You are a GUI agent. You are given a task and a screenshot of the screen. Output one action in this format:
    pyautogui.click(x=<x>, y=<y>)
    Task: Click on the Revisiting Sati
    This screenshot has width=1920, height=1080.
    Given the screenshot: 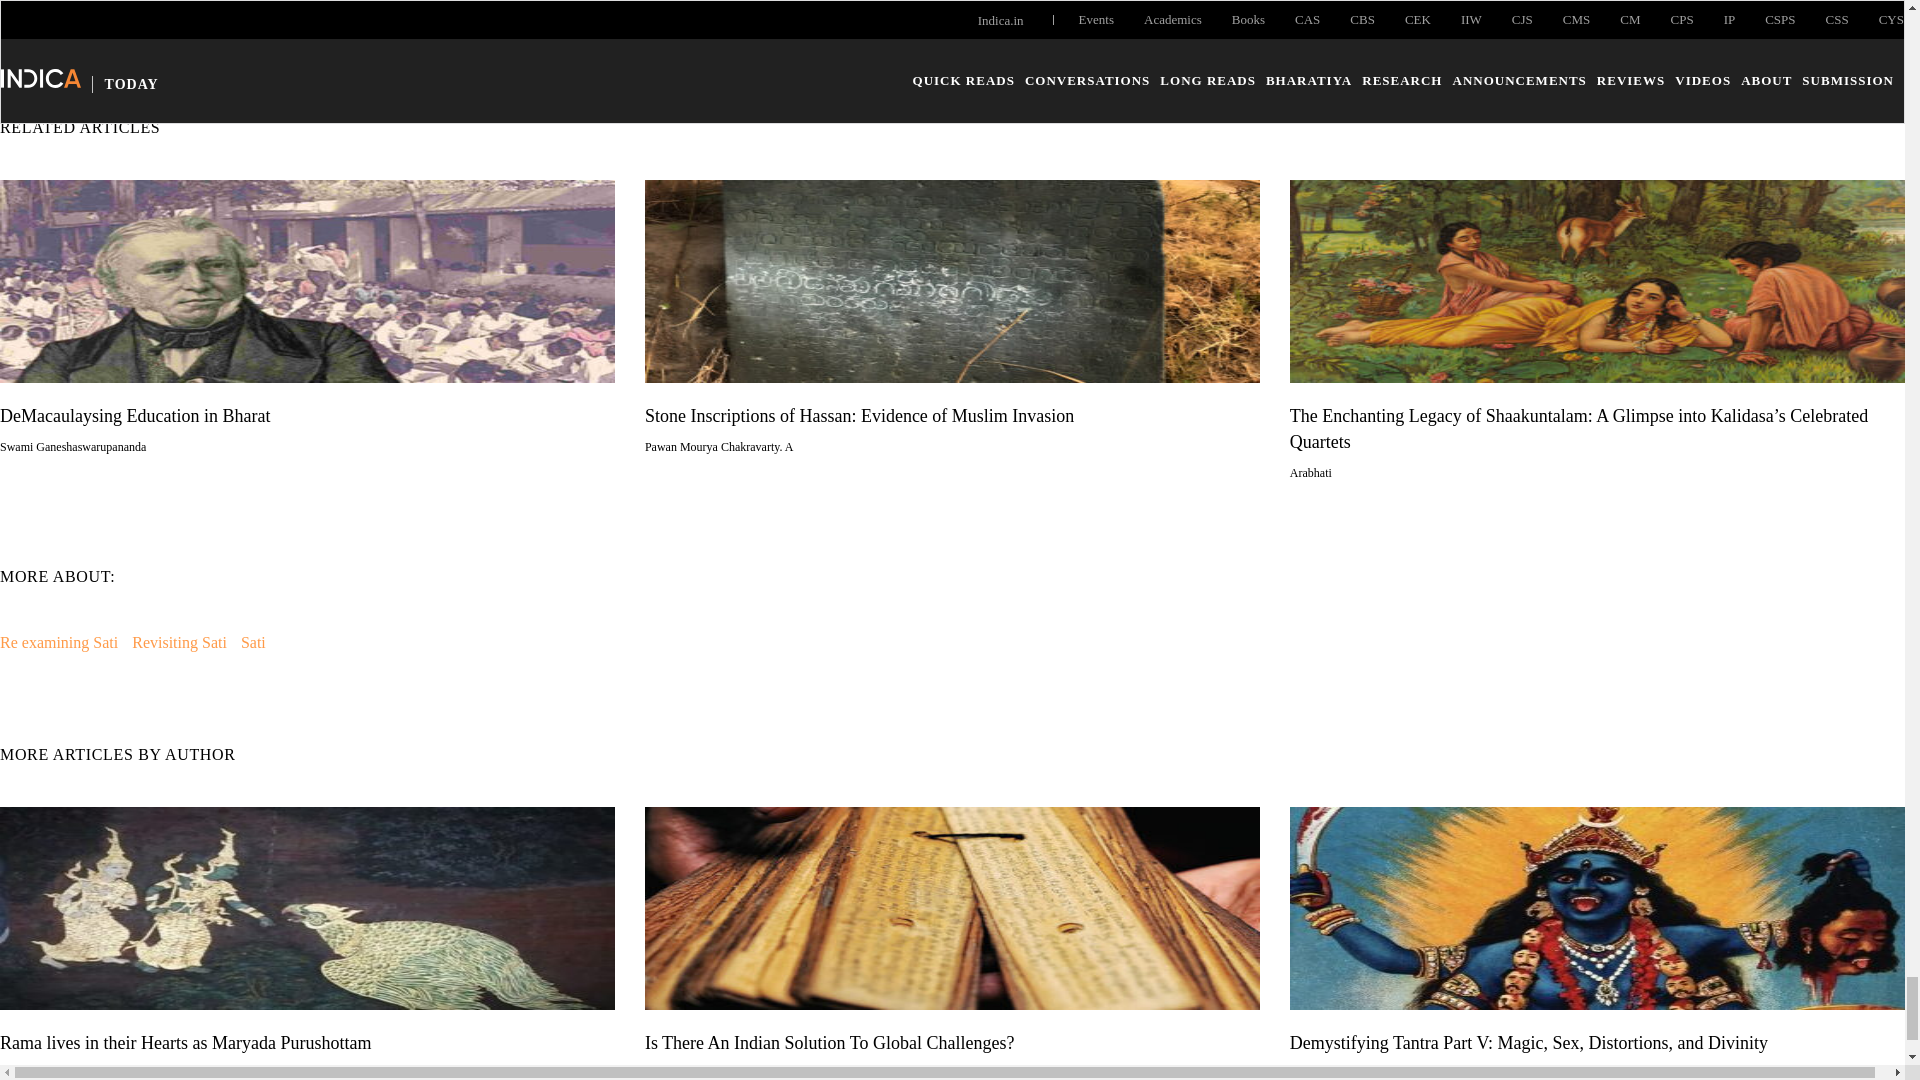 What is the action you would take?
    pyautogui.click(x=179, y=642)
    